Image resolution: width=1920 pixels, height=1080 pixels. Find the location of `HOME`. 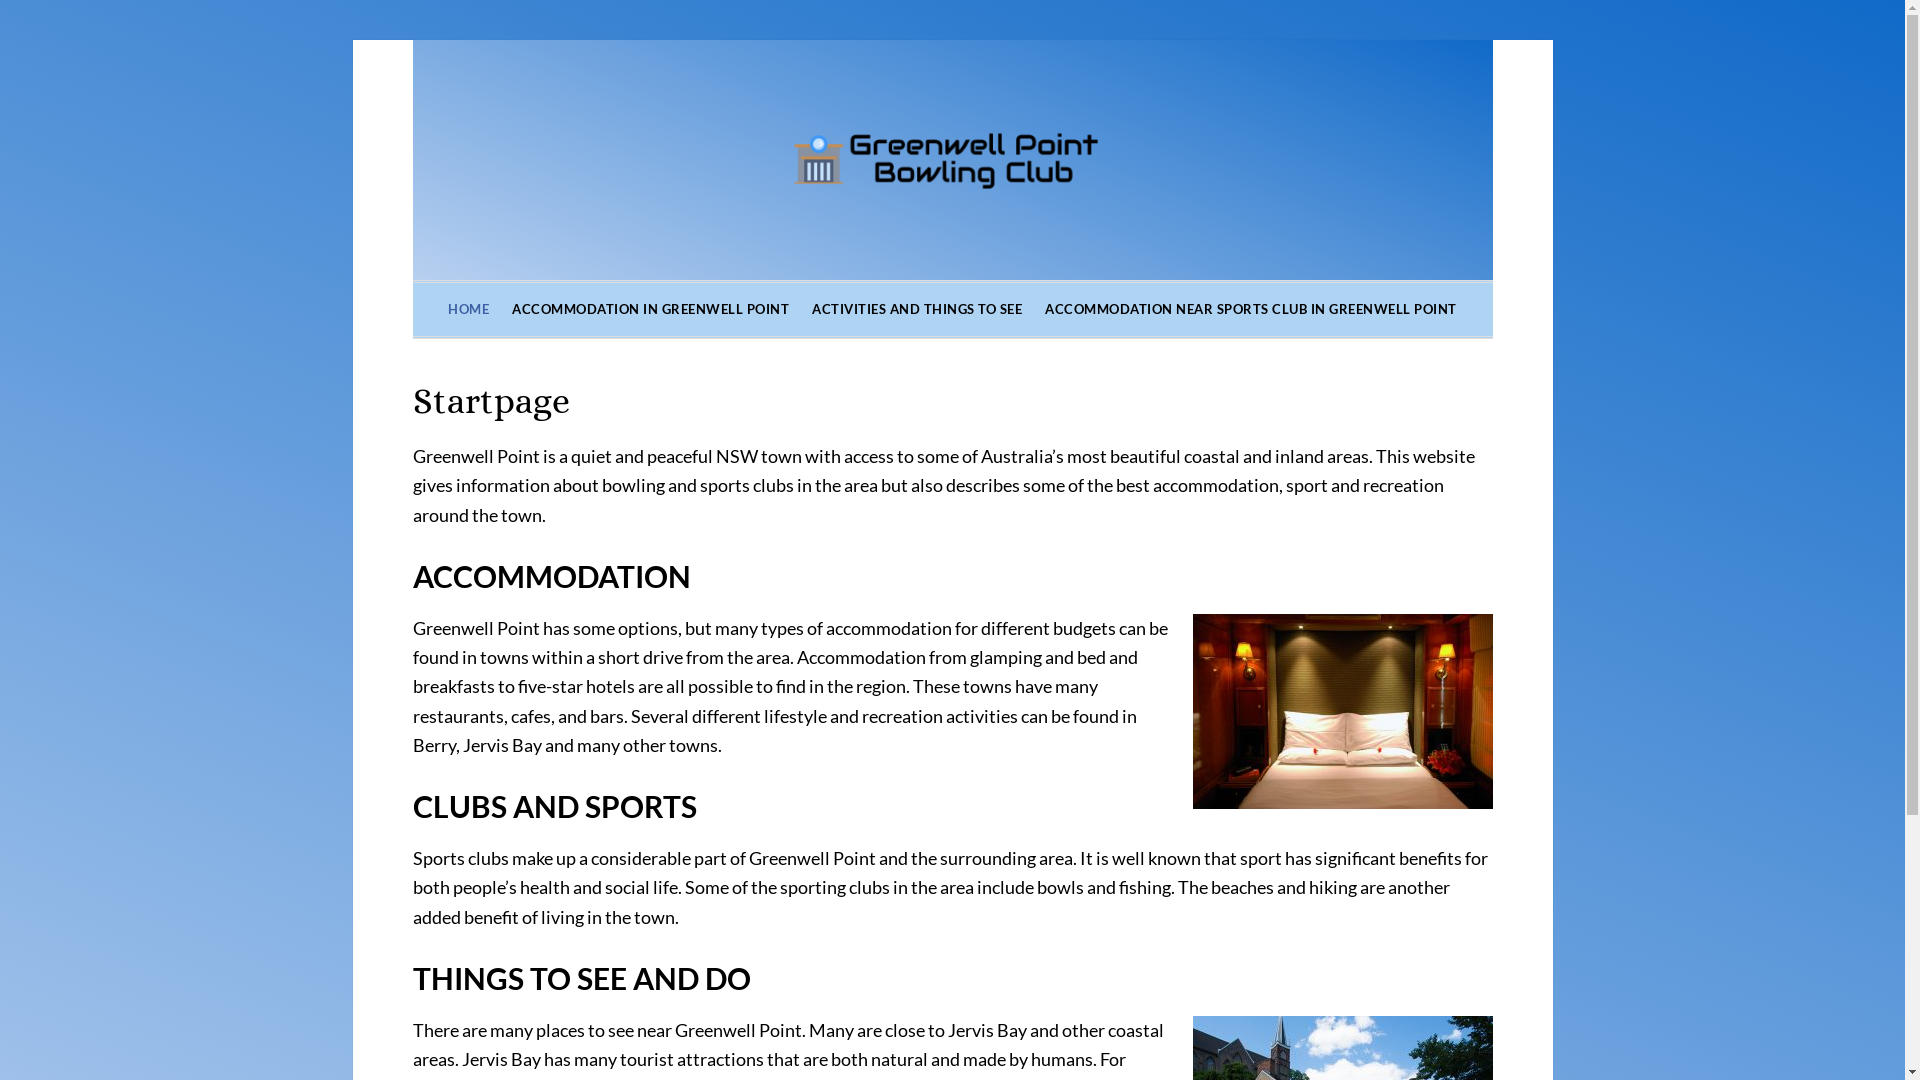

HOME is located at coordinates (468, 310).